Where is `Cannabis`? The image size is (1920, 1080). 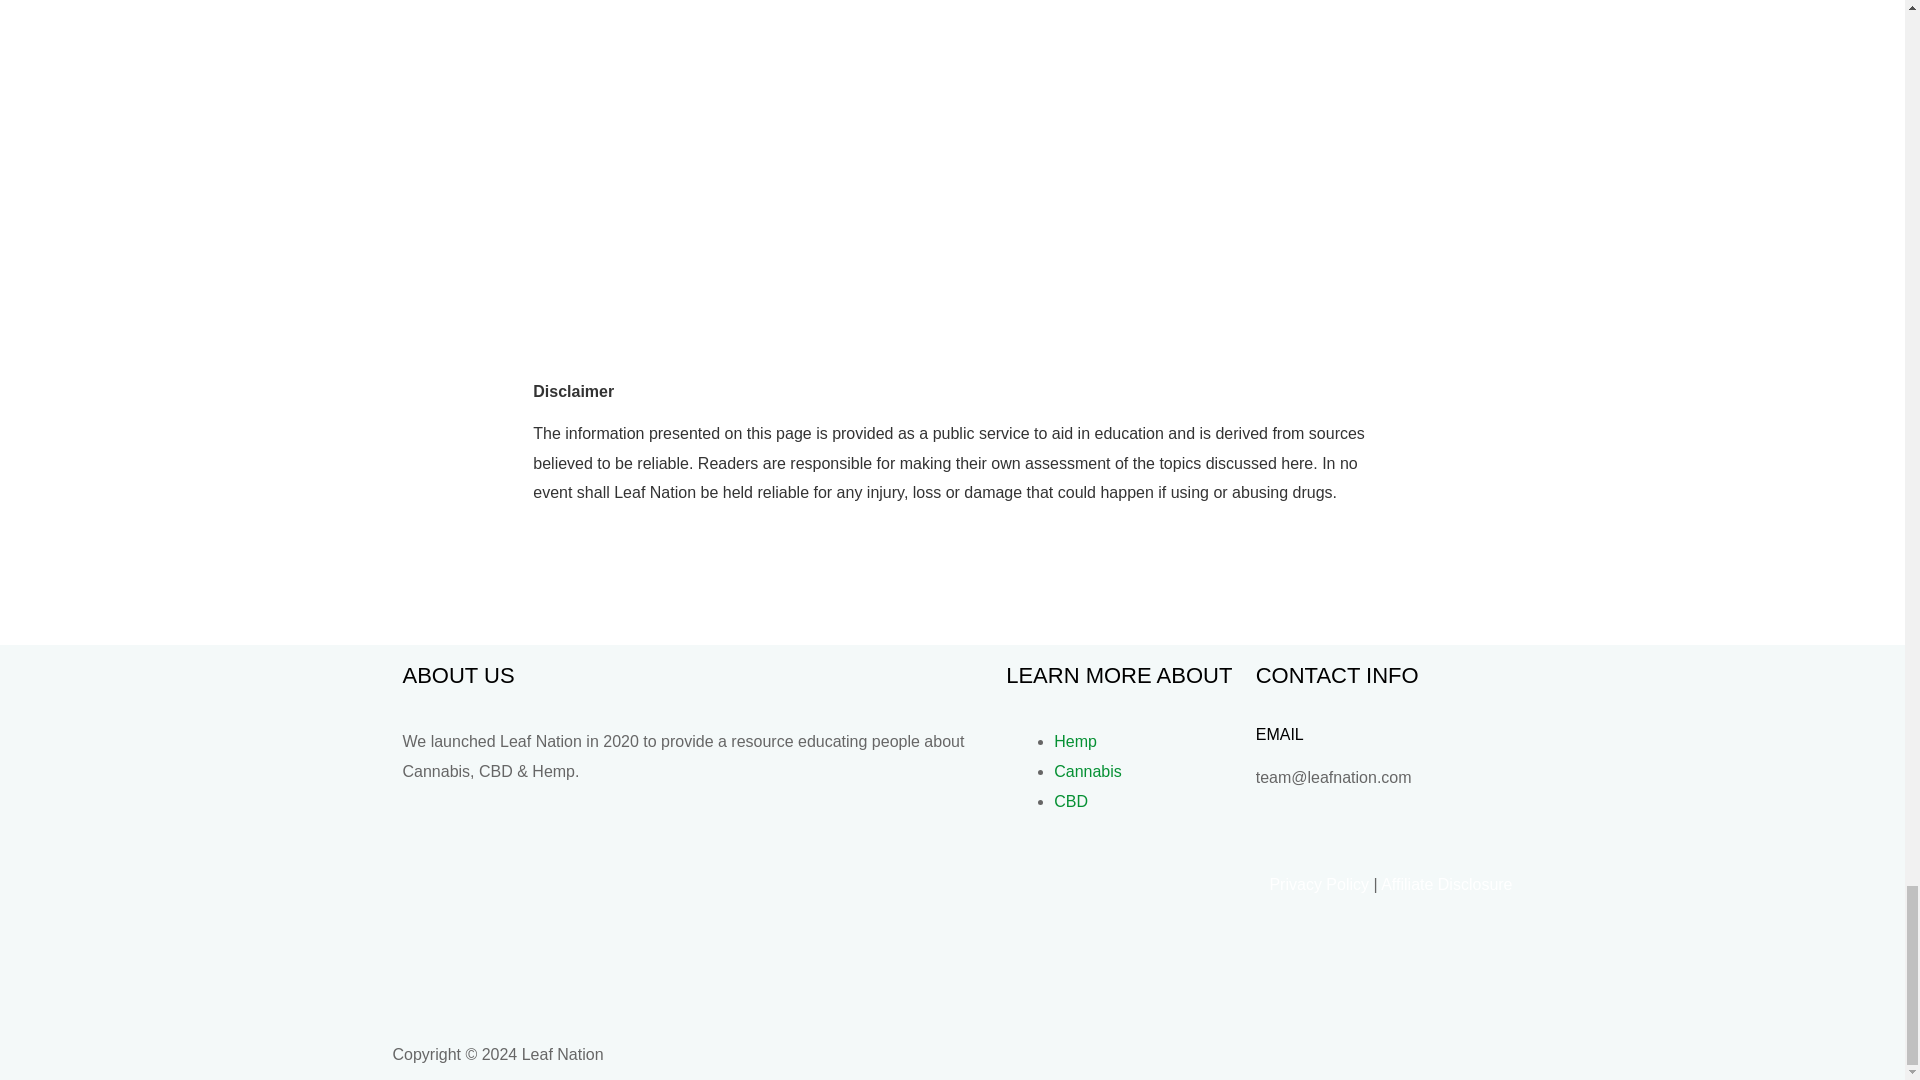
Cannabis is located at coordinates (1088, 770).